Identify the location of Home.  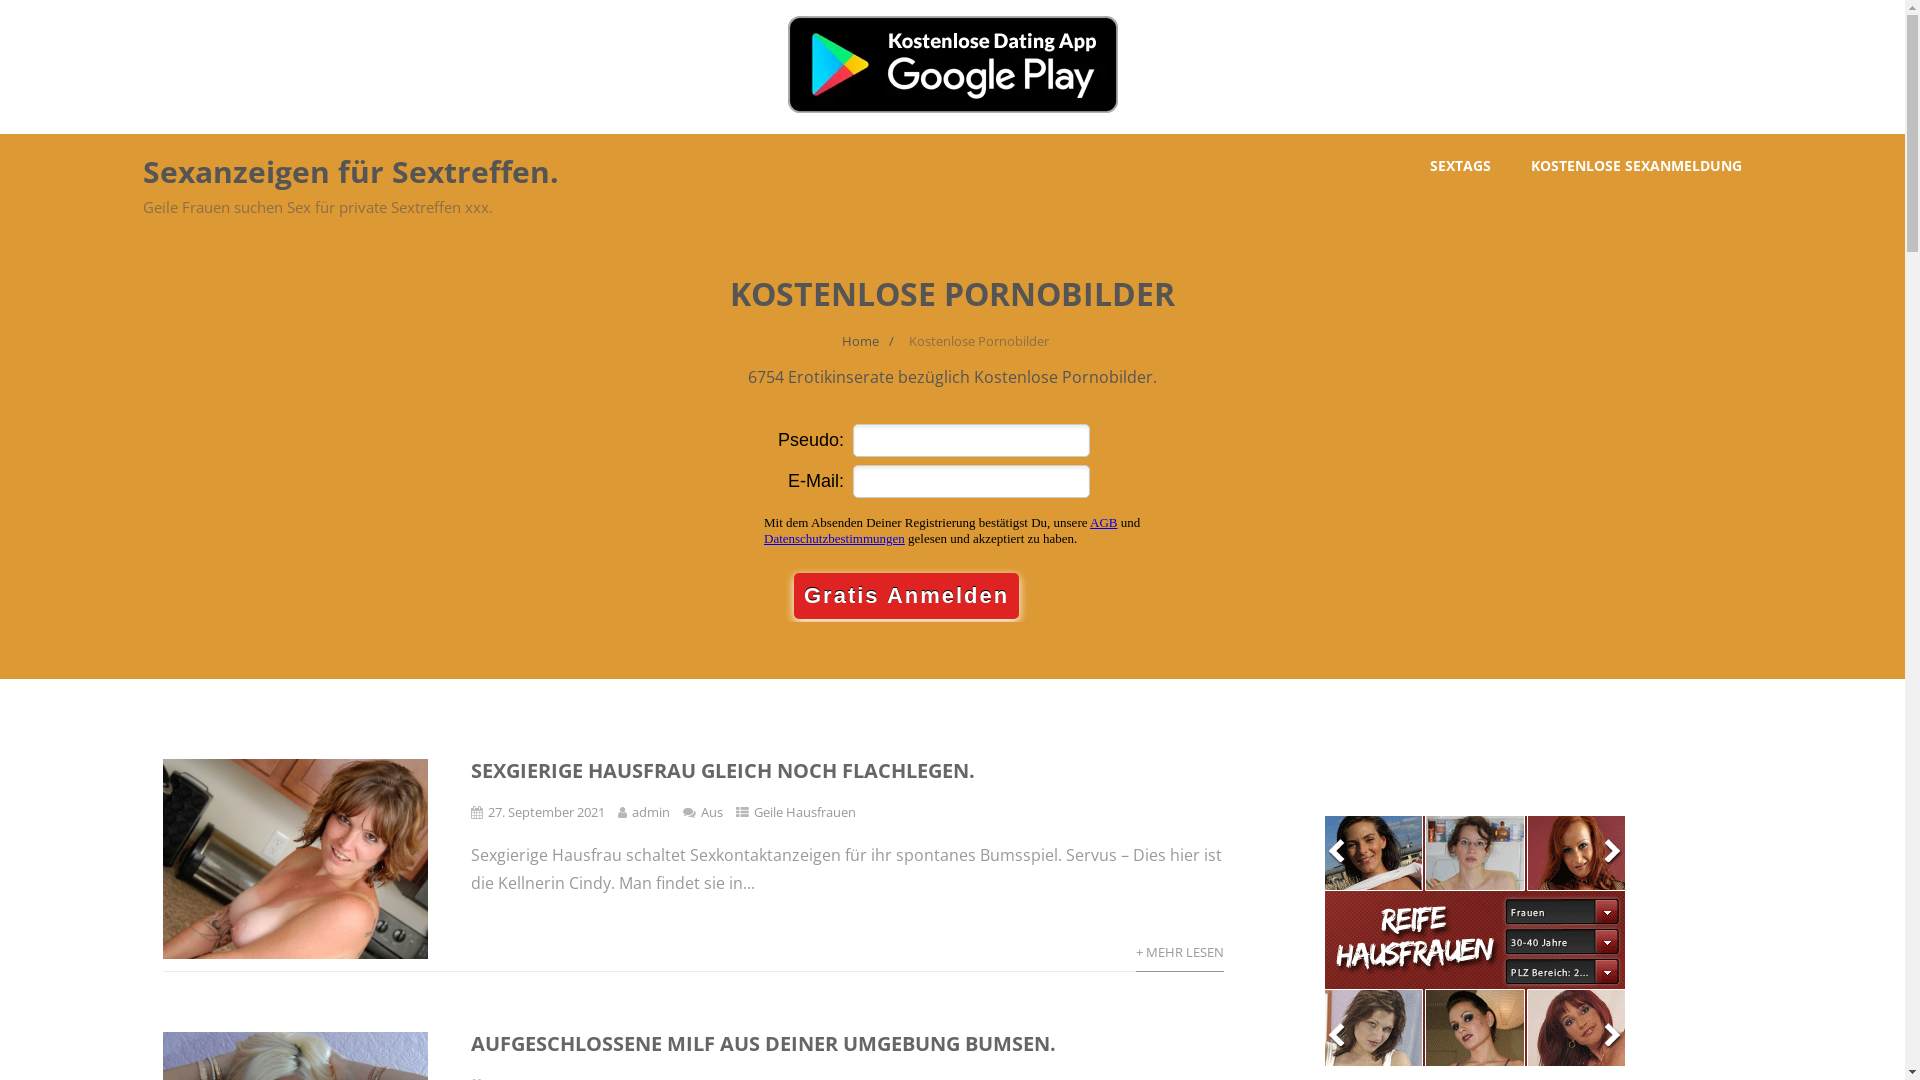
(860, 341).